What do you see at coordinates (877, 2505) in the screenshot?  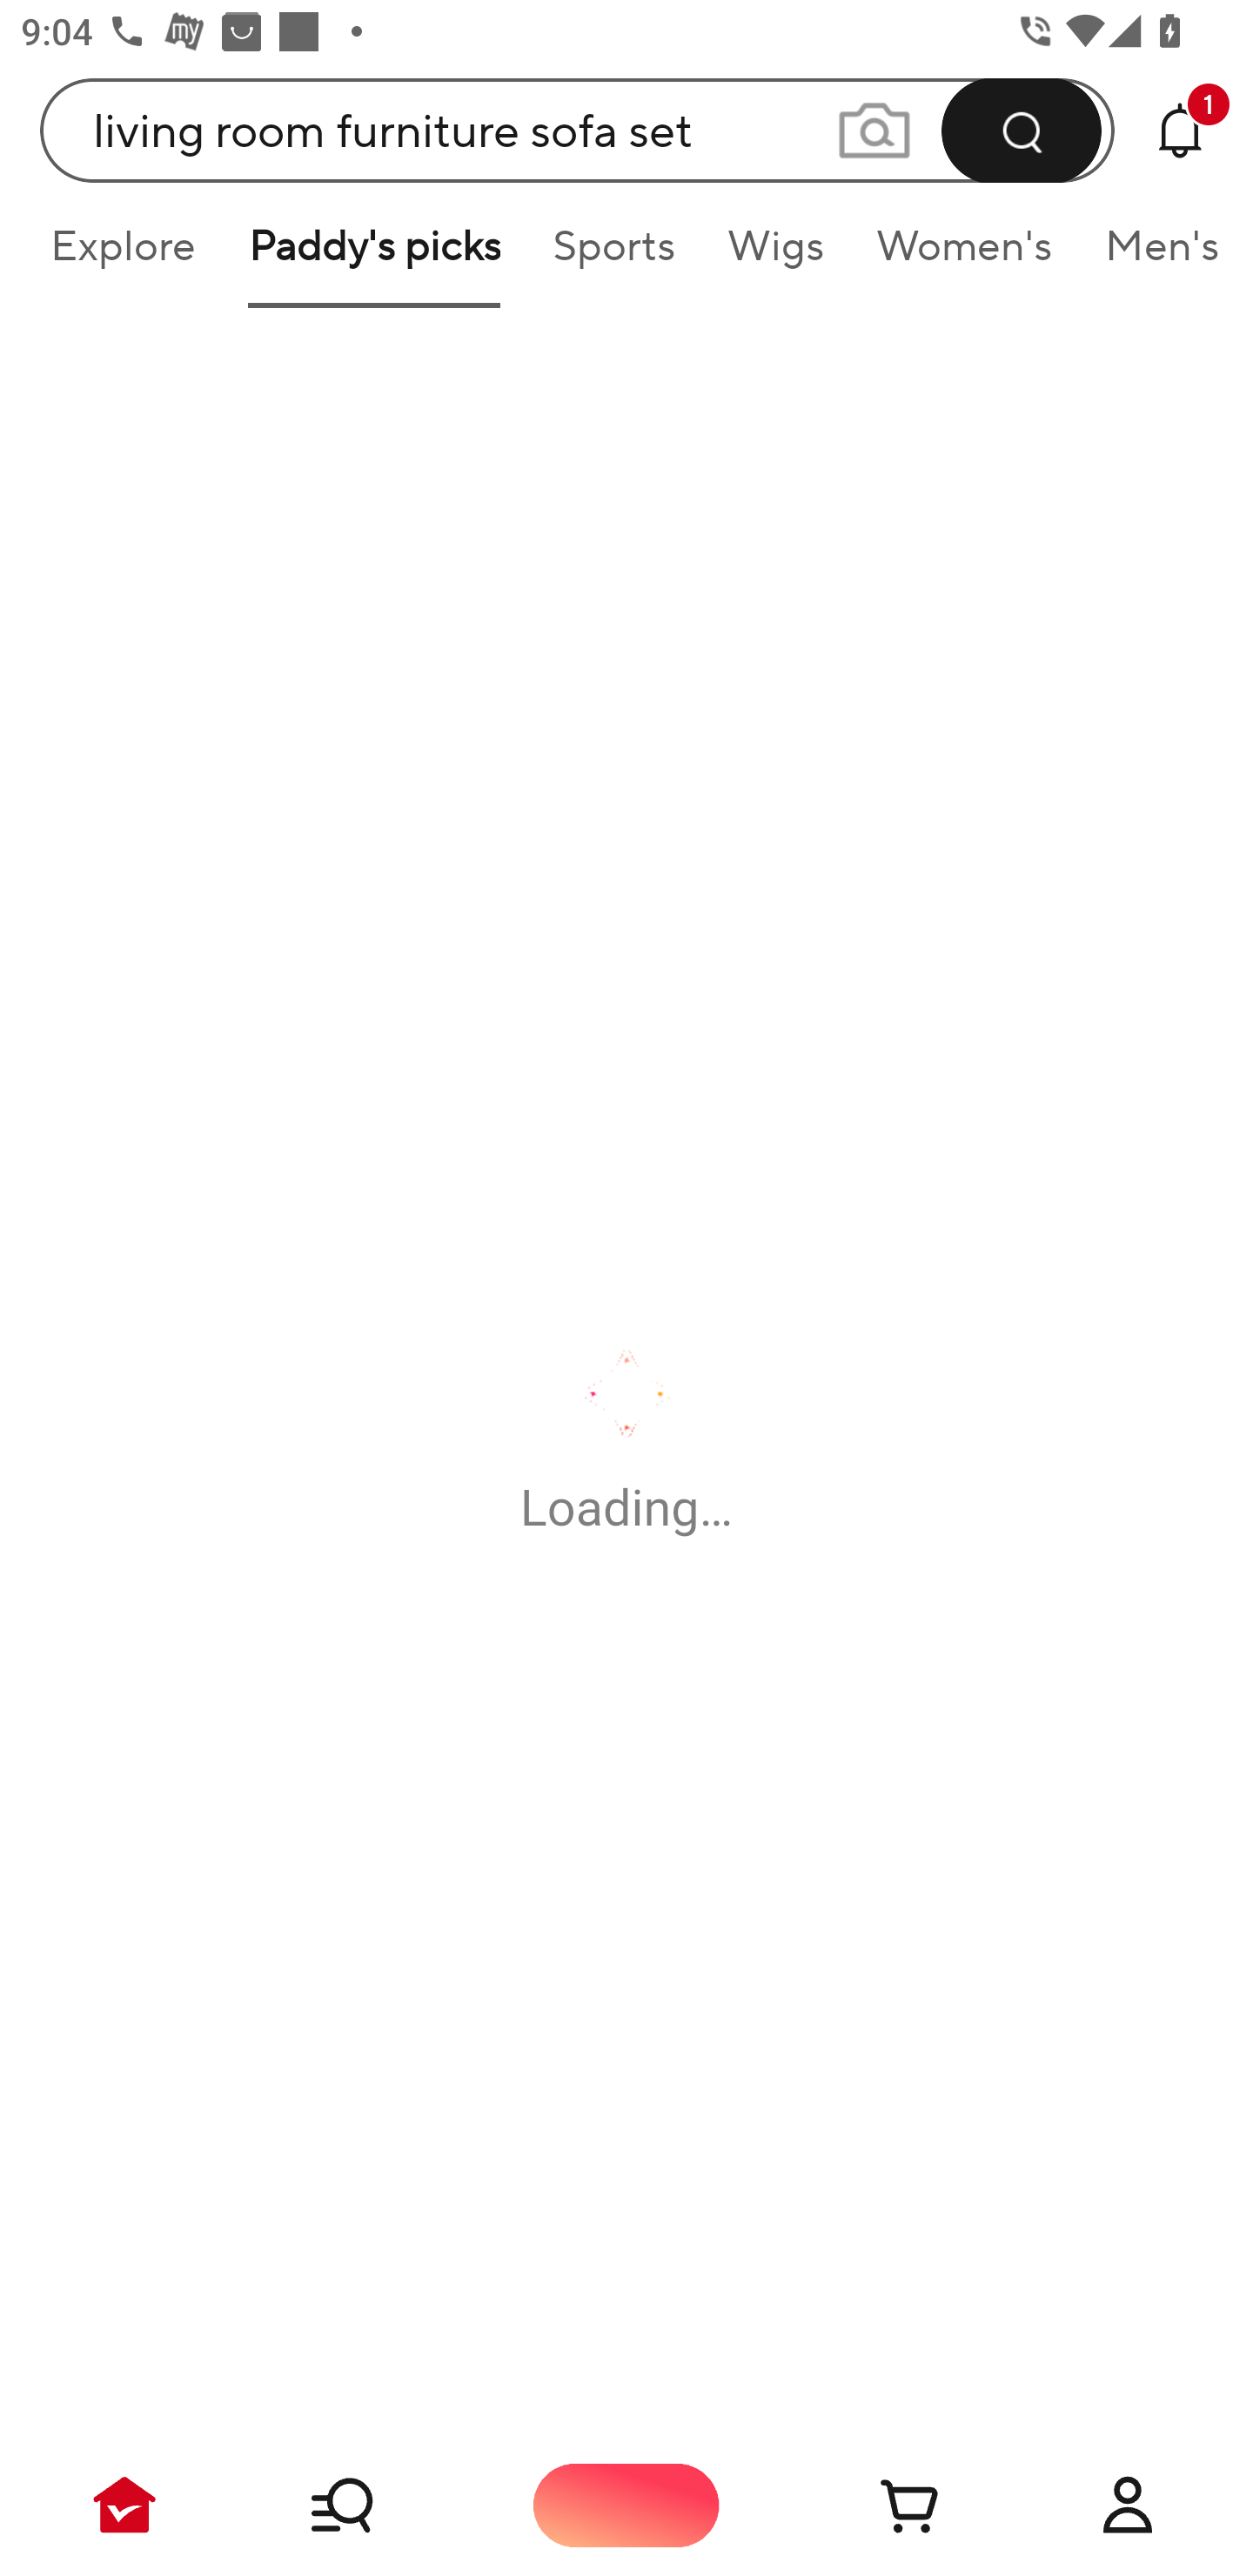 I see `Cart` at bounding box center [877, 2505].